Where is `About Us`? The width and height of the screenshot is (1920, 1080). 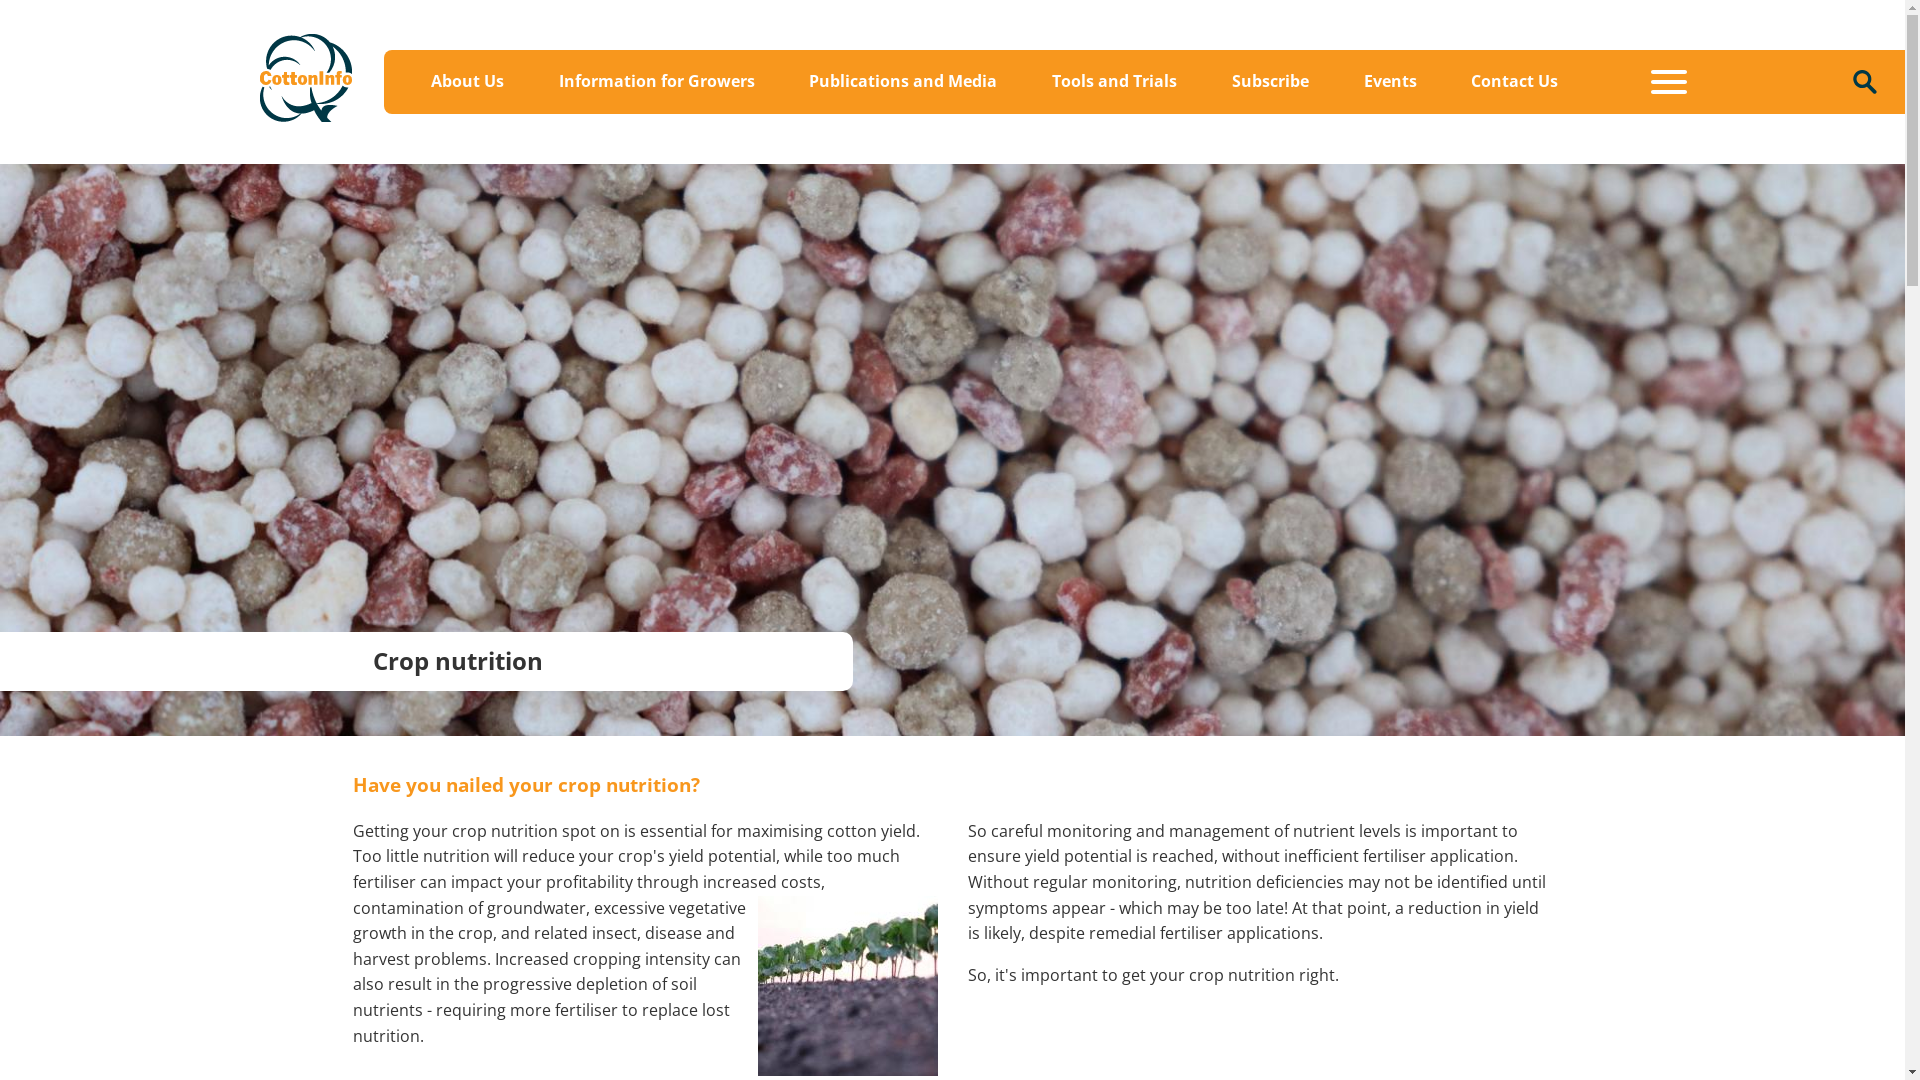 About Us is located at coordinates (468, 82).